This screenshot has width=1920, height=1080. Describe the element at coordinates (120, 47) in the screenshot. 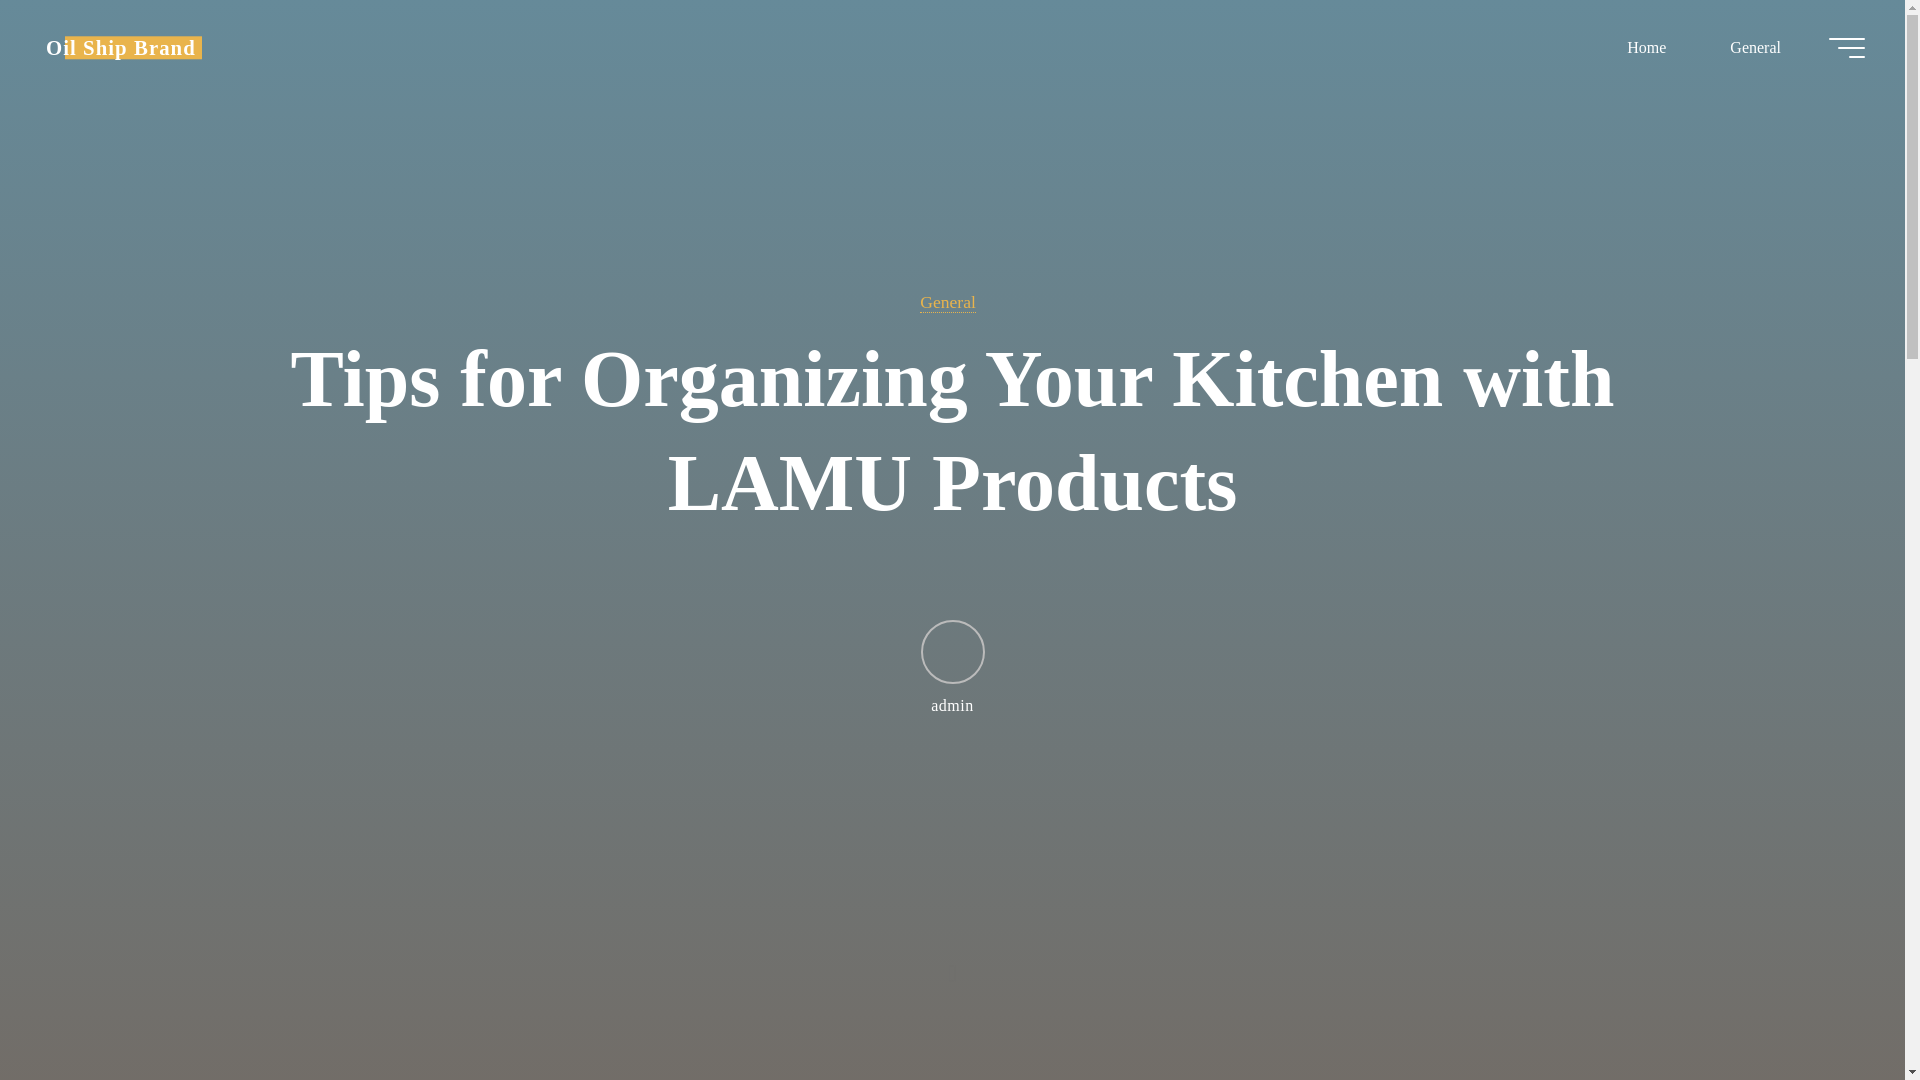

I see `Oil Ship Brand` at that location.